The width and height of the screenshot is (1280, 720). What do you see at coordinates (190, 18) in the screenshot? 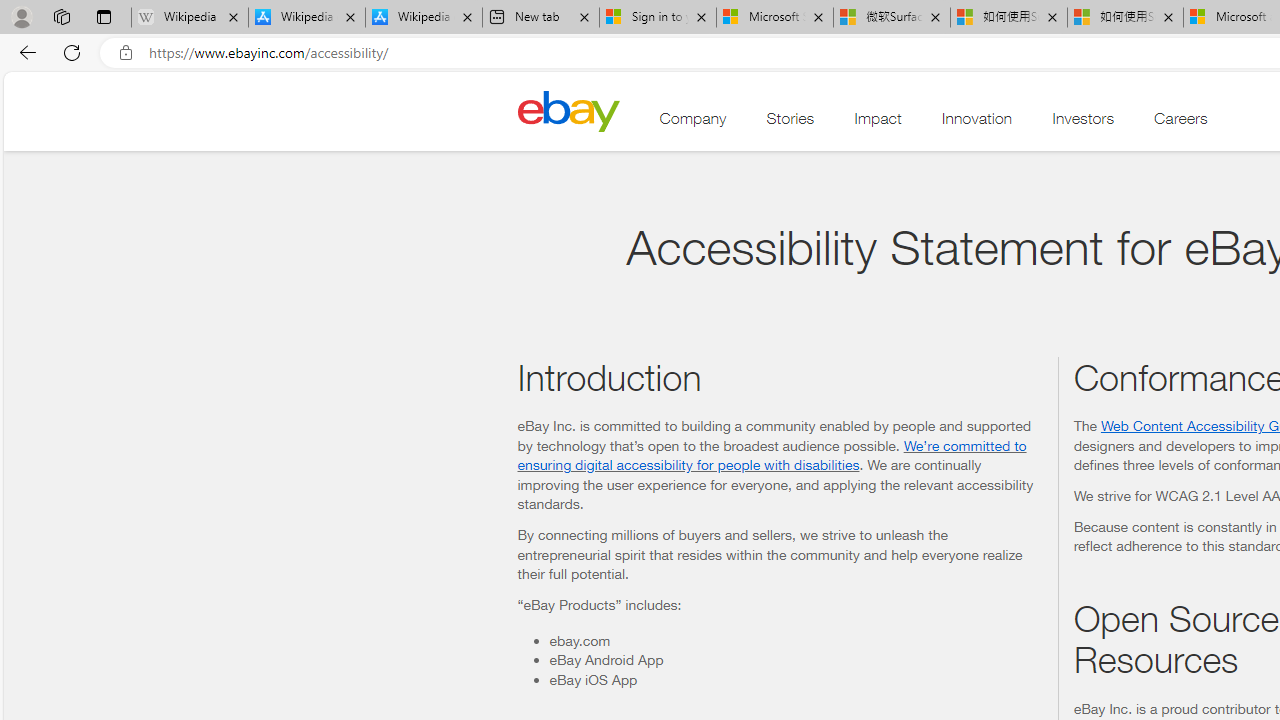
I see `Wikipedia - Sleeping` at bounding box center [190, 18].